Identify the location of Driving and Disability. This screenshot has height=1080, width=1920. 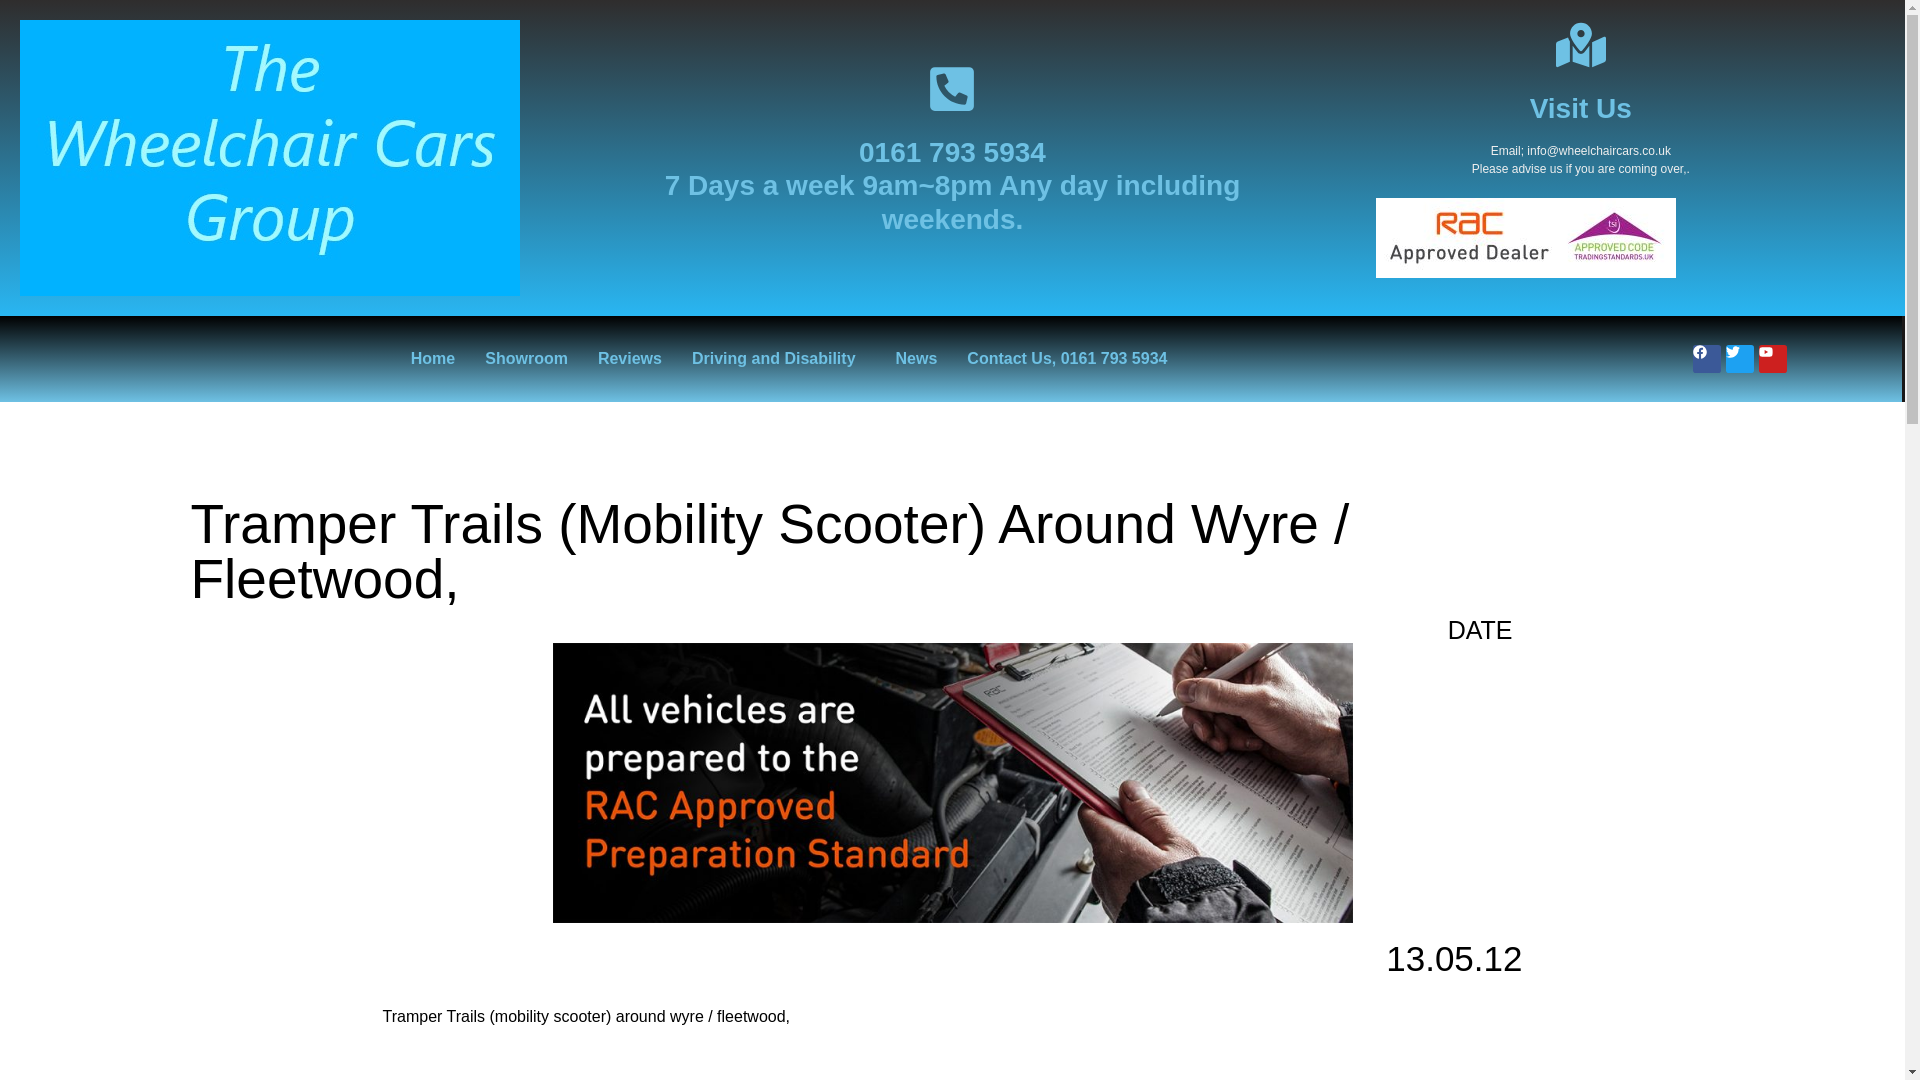
(779, 358).